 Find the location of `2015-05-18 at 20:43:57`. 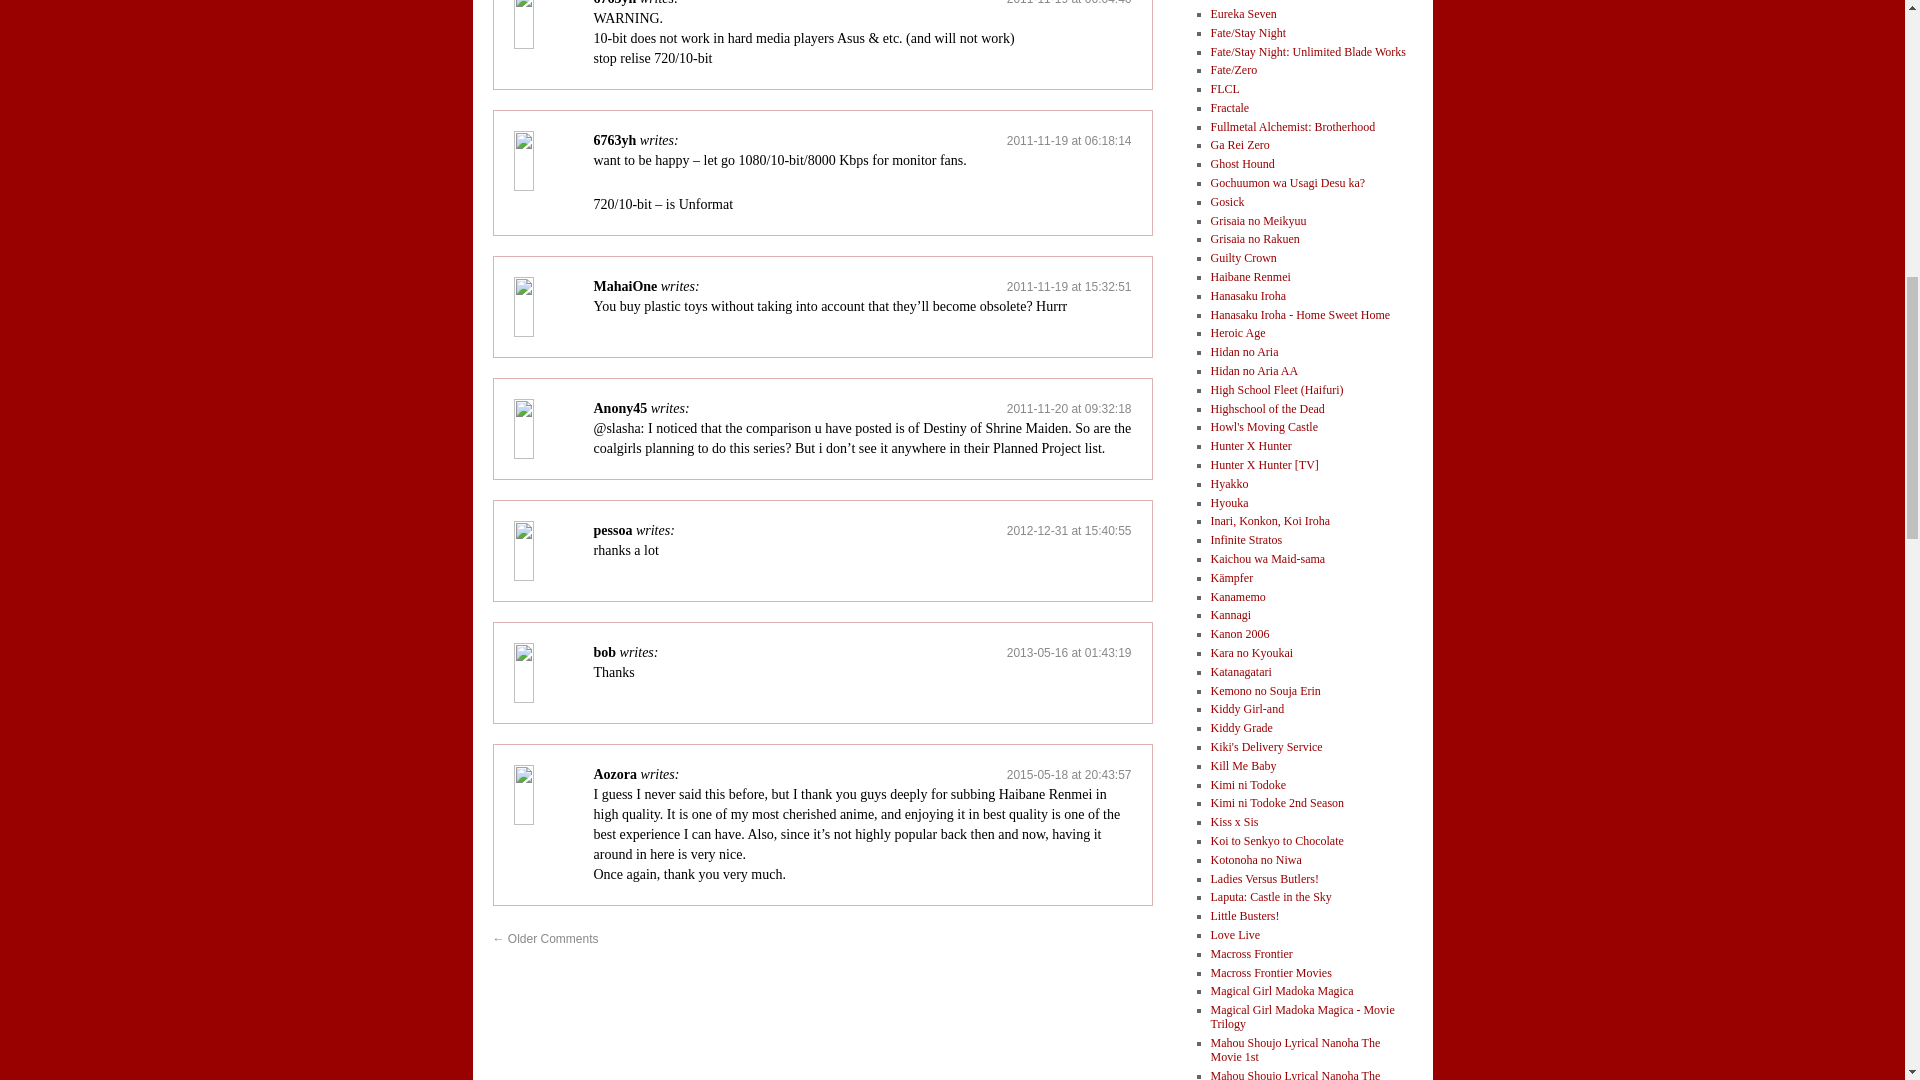

2015-05-18 at 20:43:57 is located at coordinates (1069, 774).